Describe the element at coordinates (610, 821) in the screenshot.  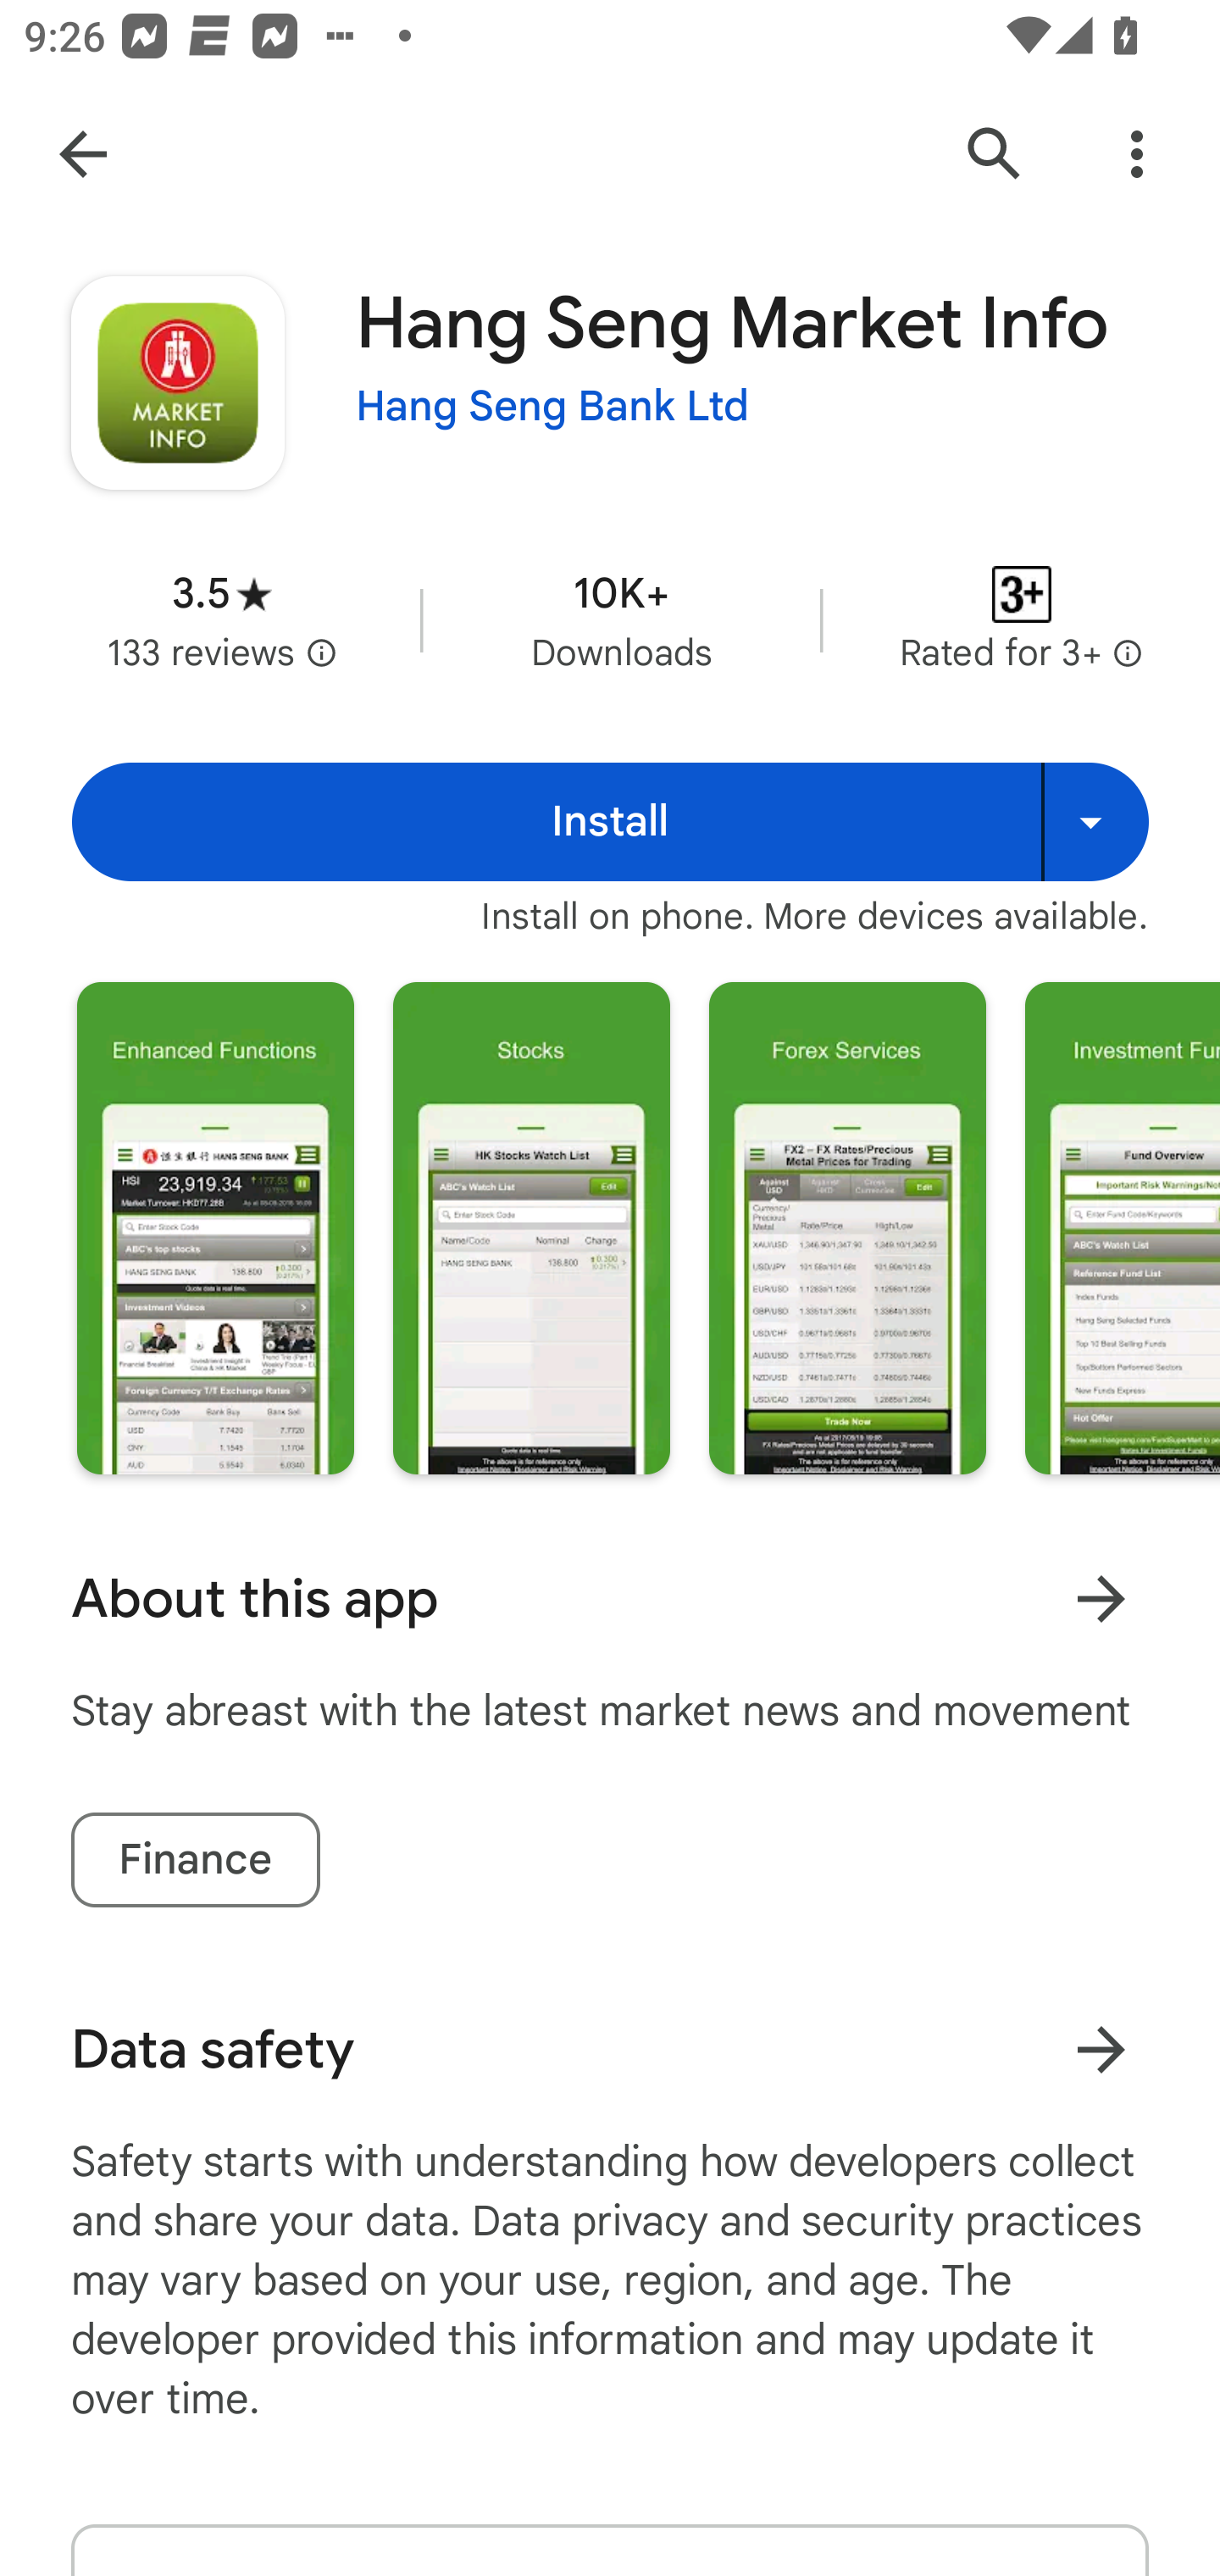
I see `Install Install Install on more devices` at that location.